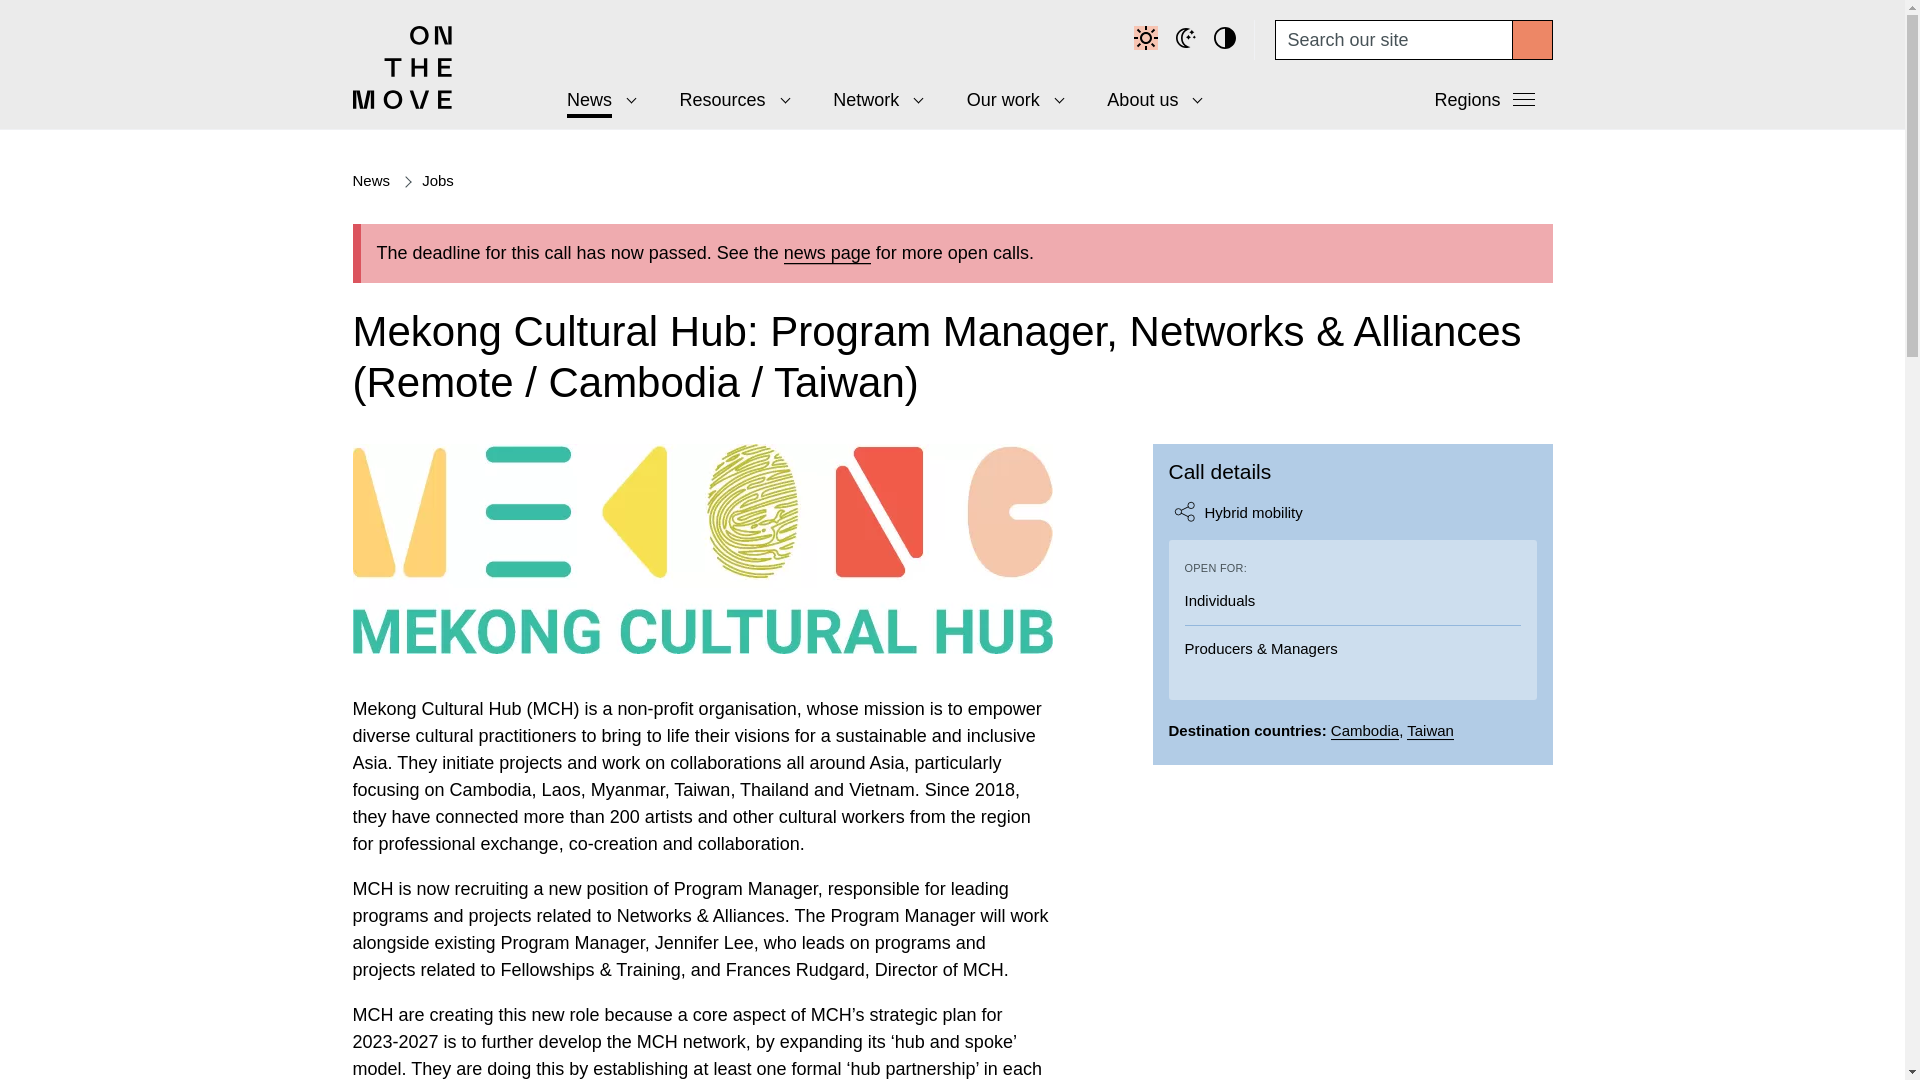 This screenshot has height=1080, width=1920. I want to click on Network, so click(872, 100).